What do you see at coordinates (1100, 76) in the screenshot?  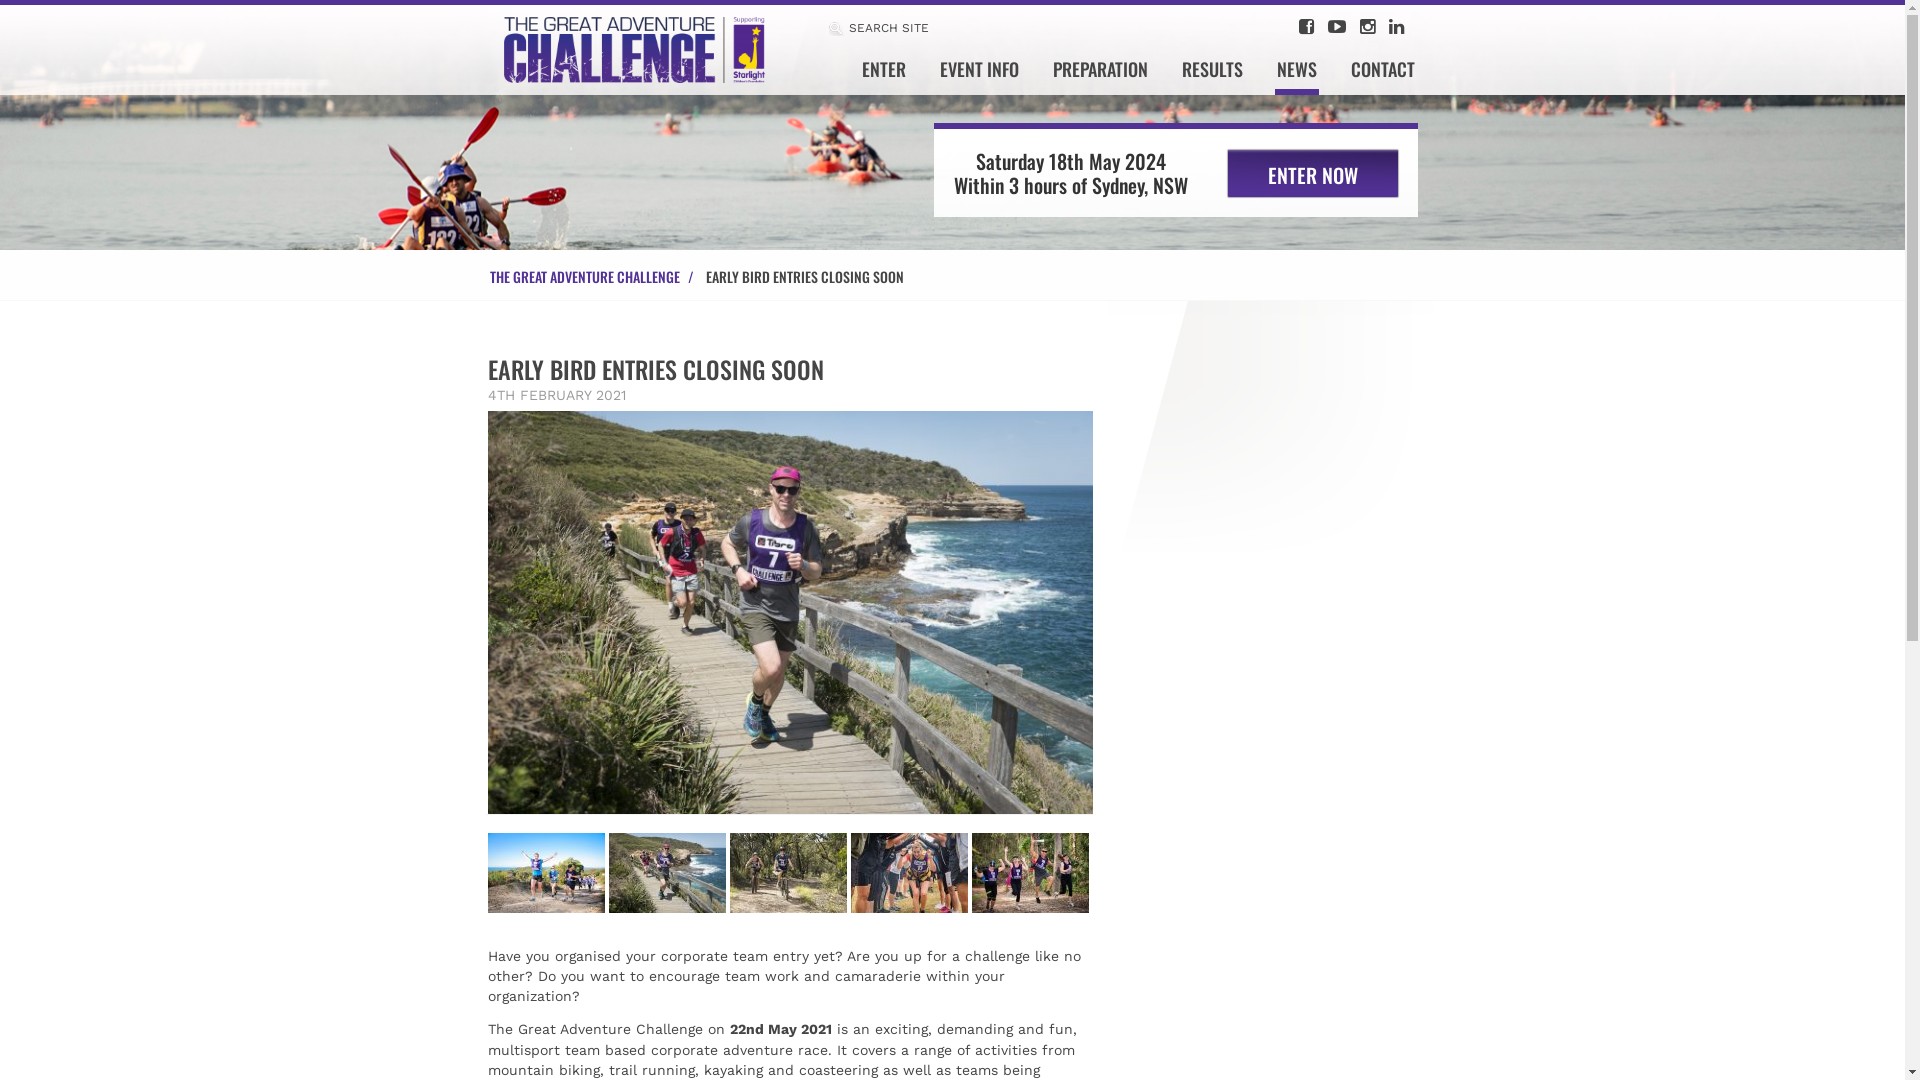 I see `PREPARATION` at bounding box center [1100, 76].